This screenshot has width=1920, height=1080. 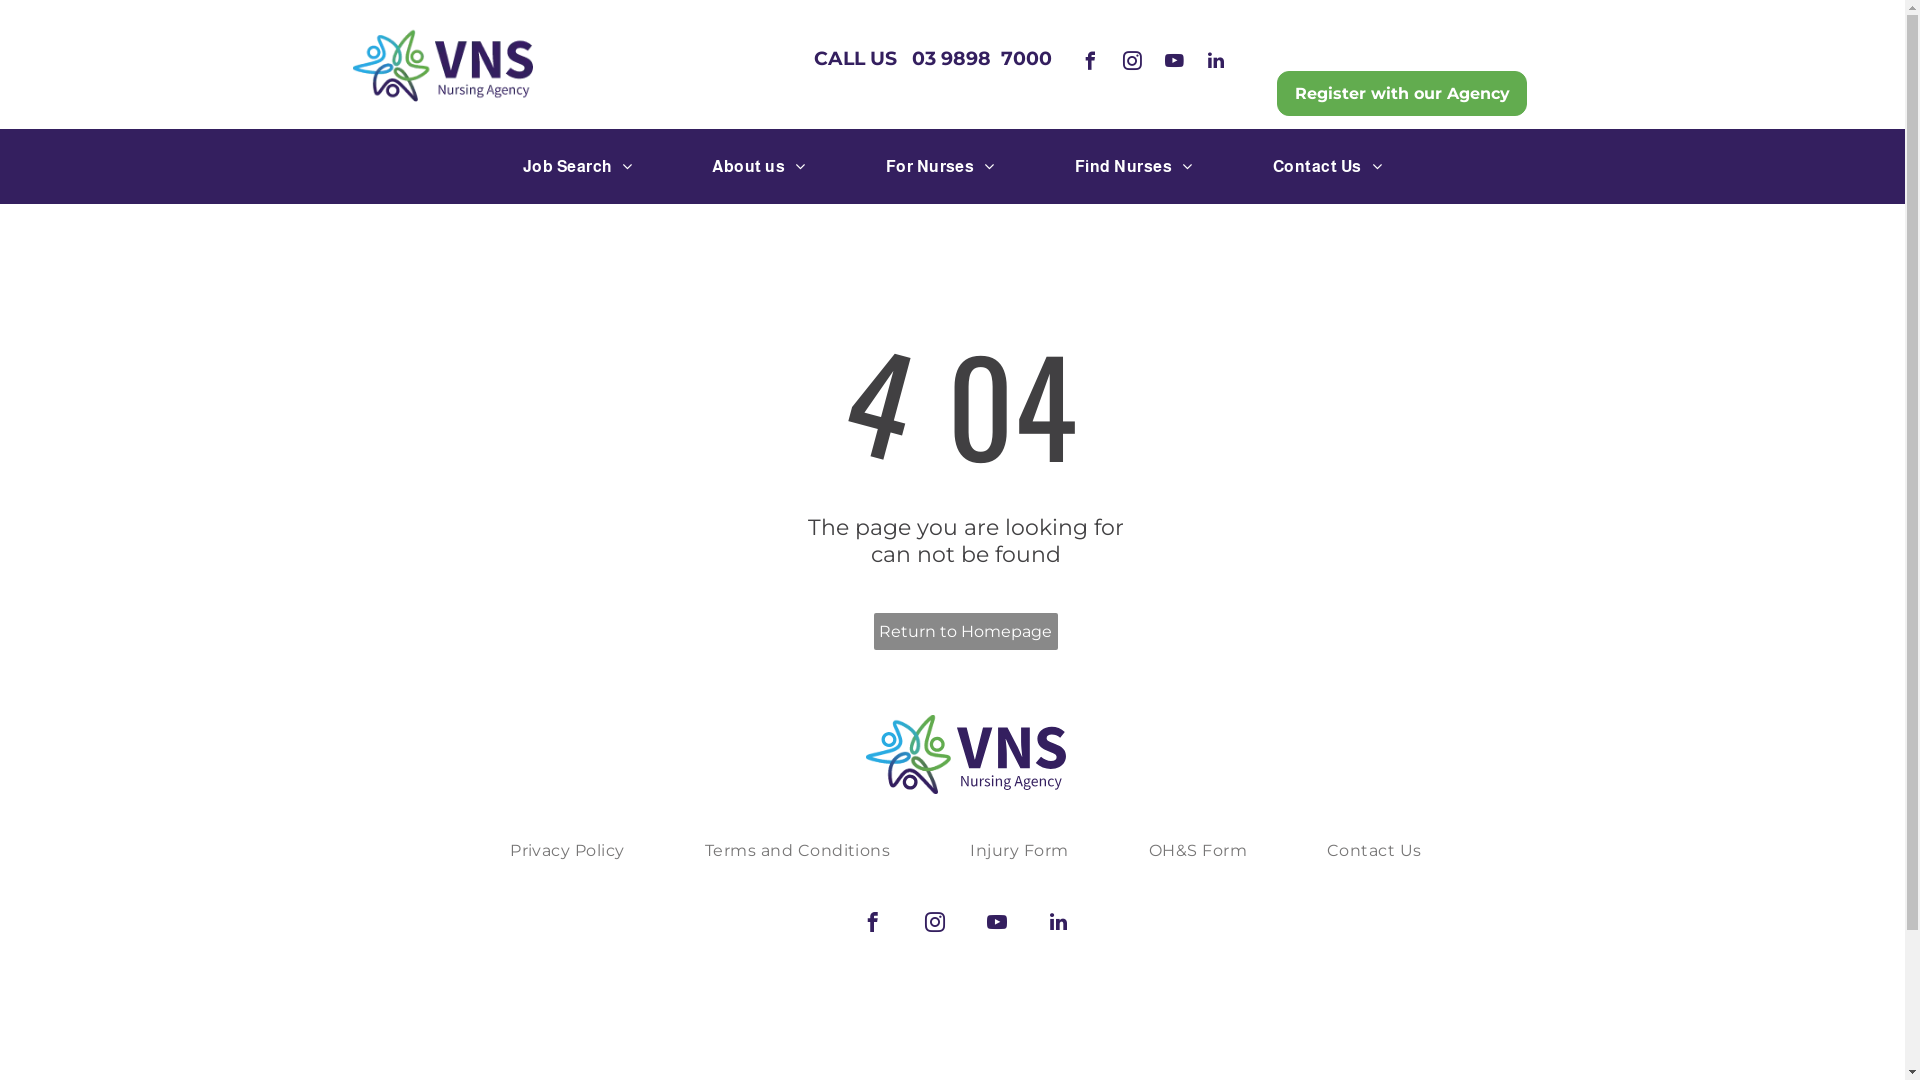 I want to click on OH&S Form, so click(x=1198, y=850).